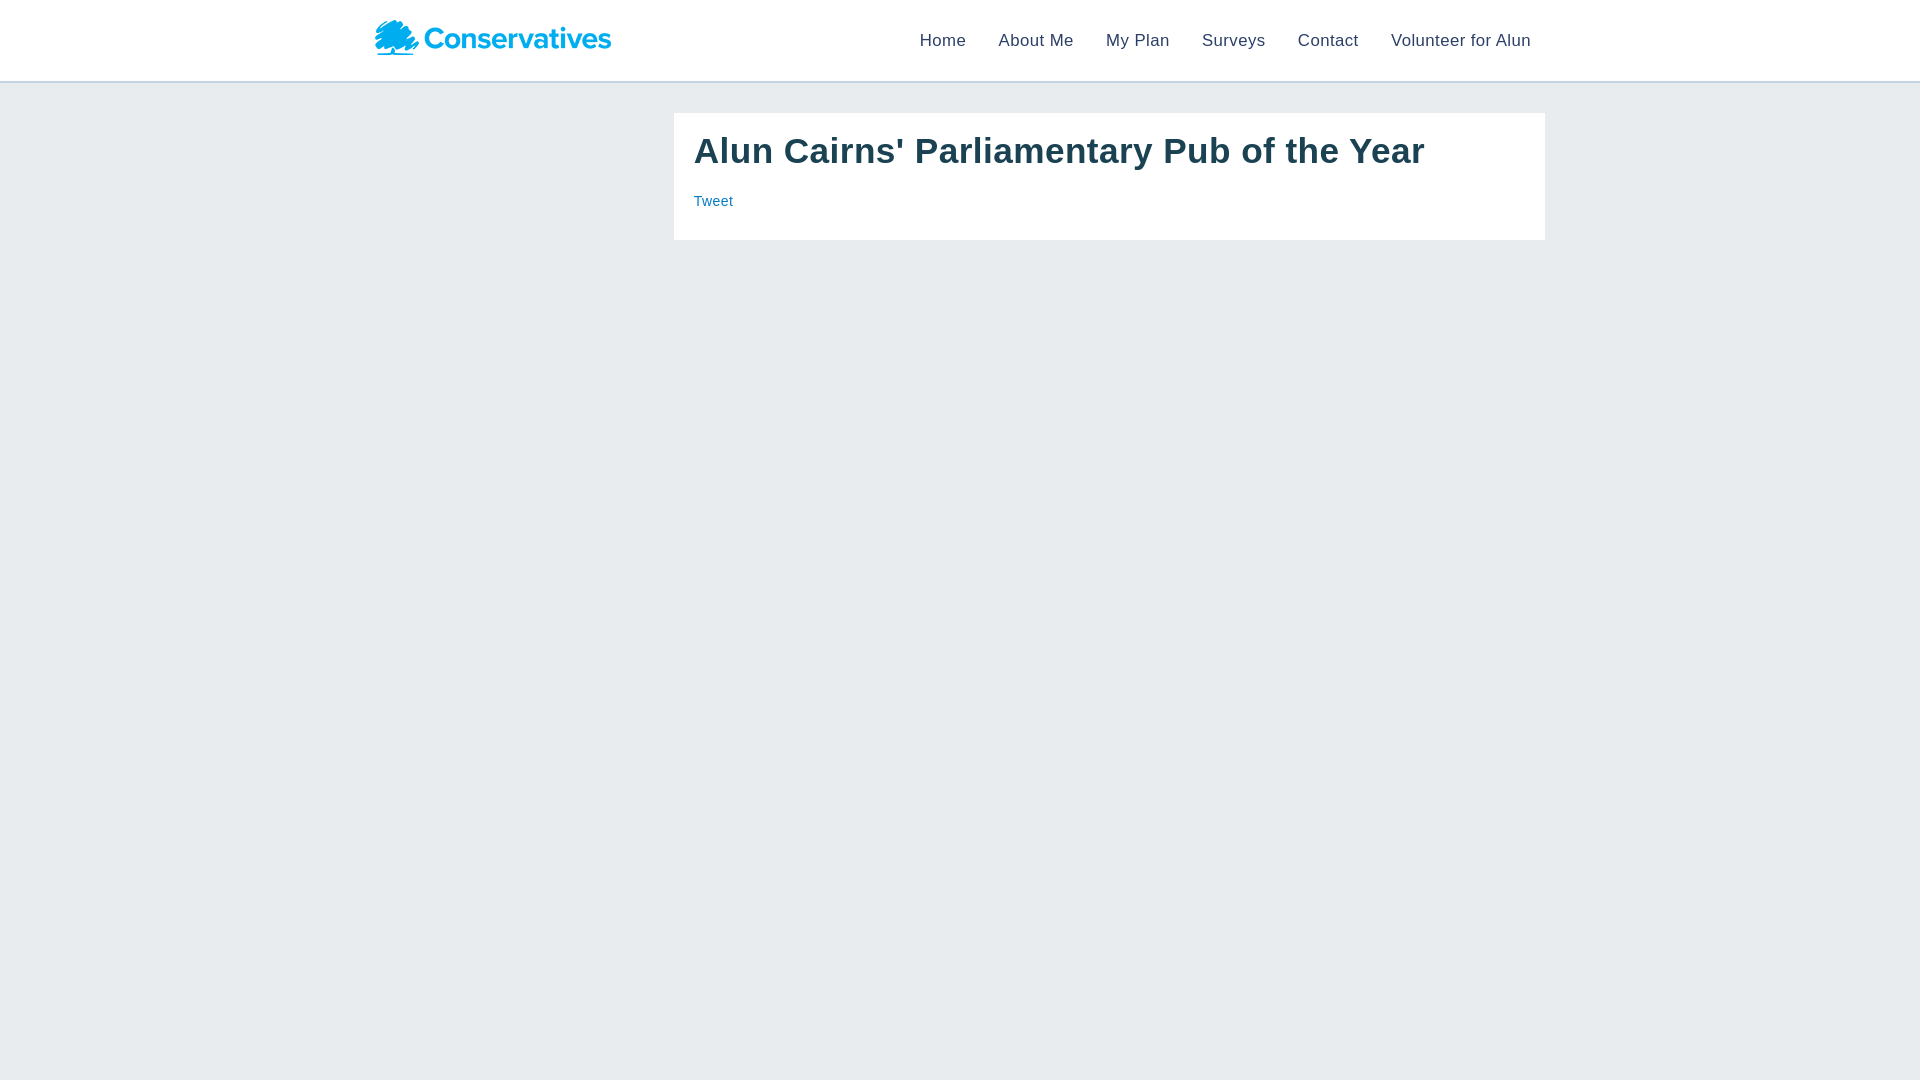 The height and width of the screenshot is (1080, 1920). I want to click on Volunteer for Alun, so click(1460, 40).